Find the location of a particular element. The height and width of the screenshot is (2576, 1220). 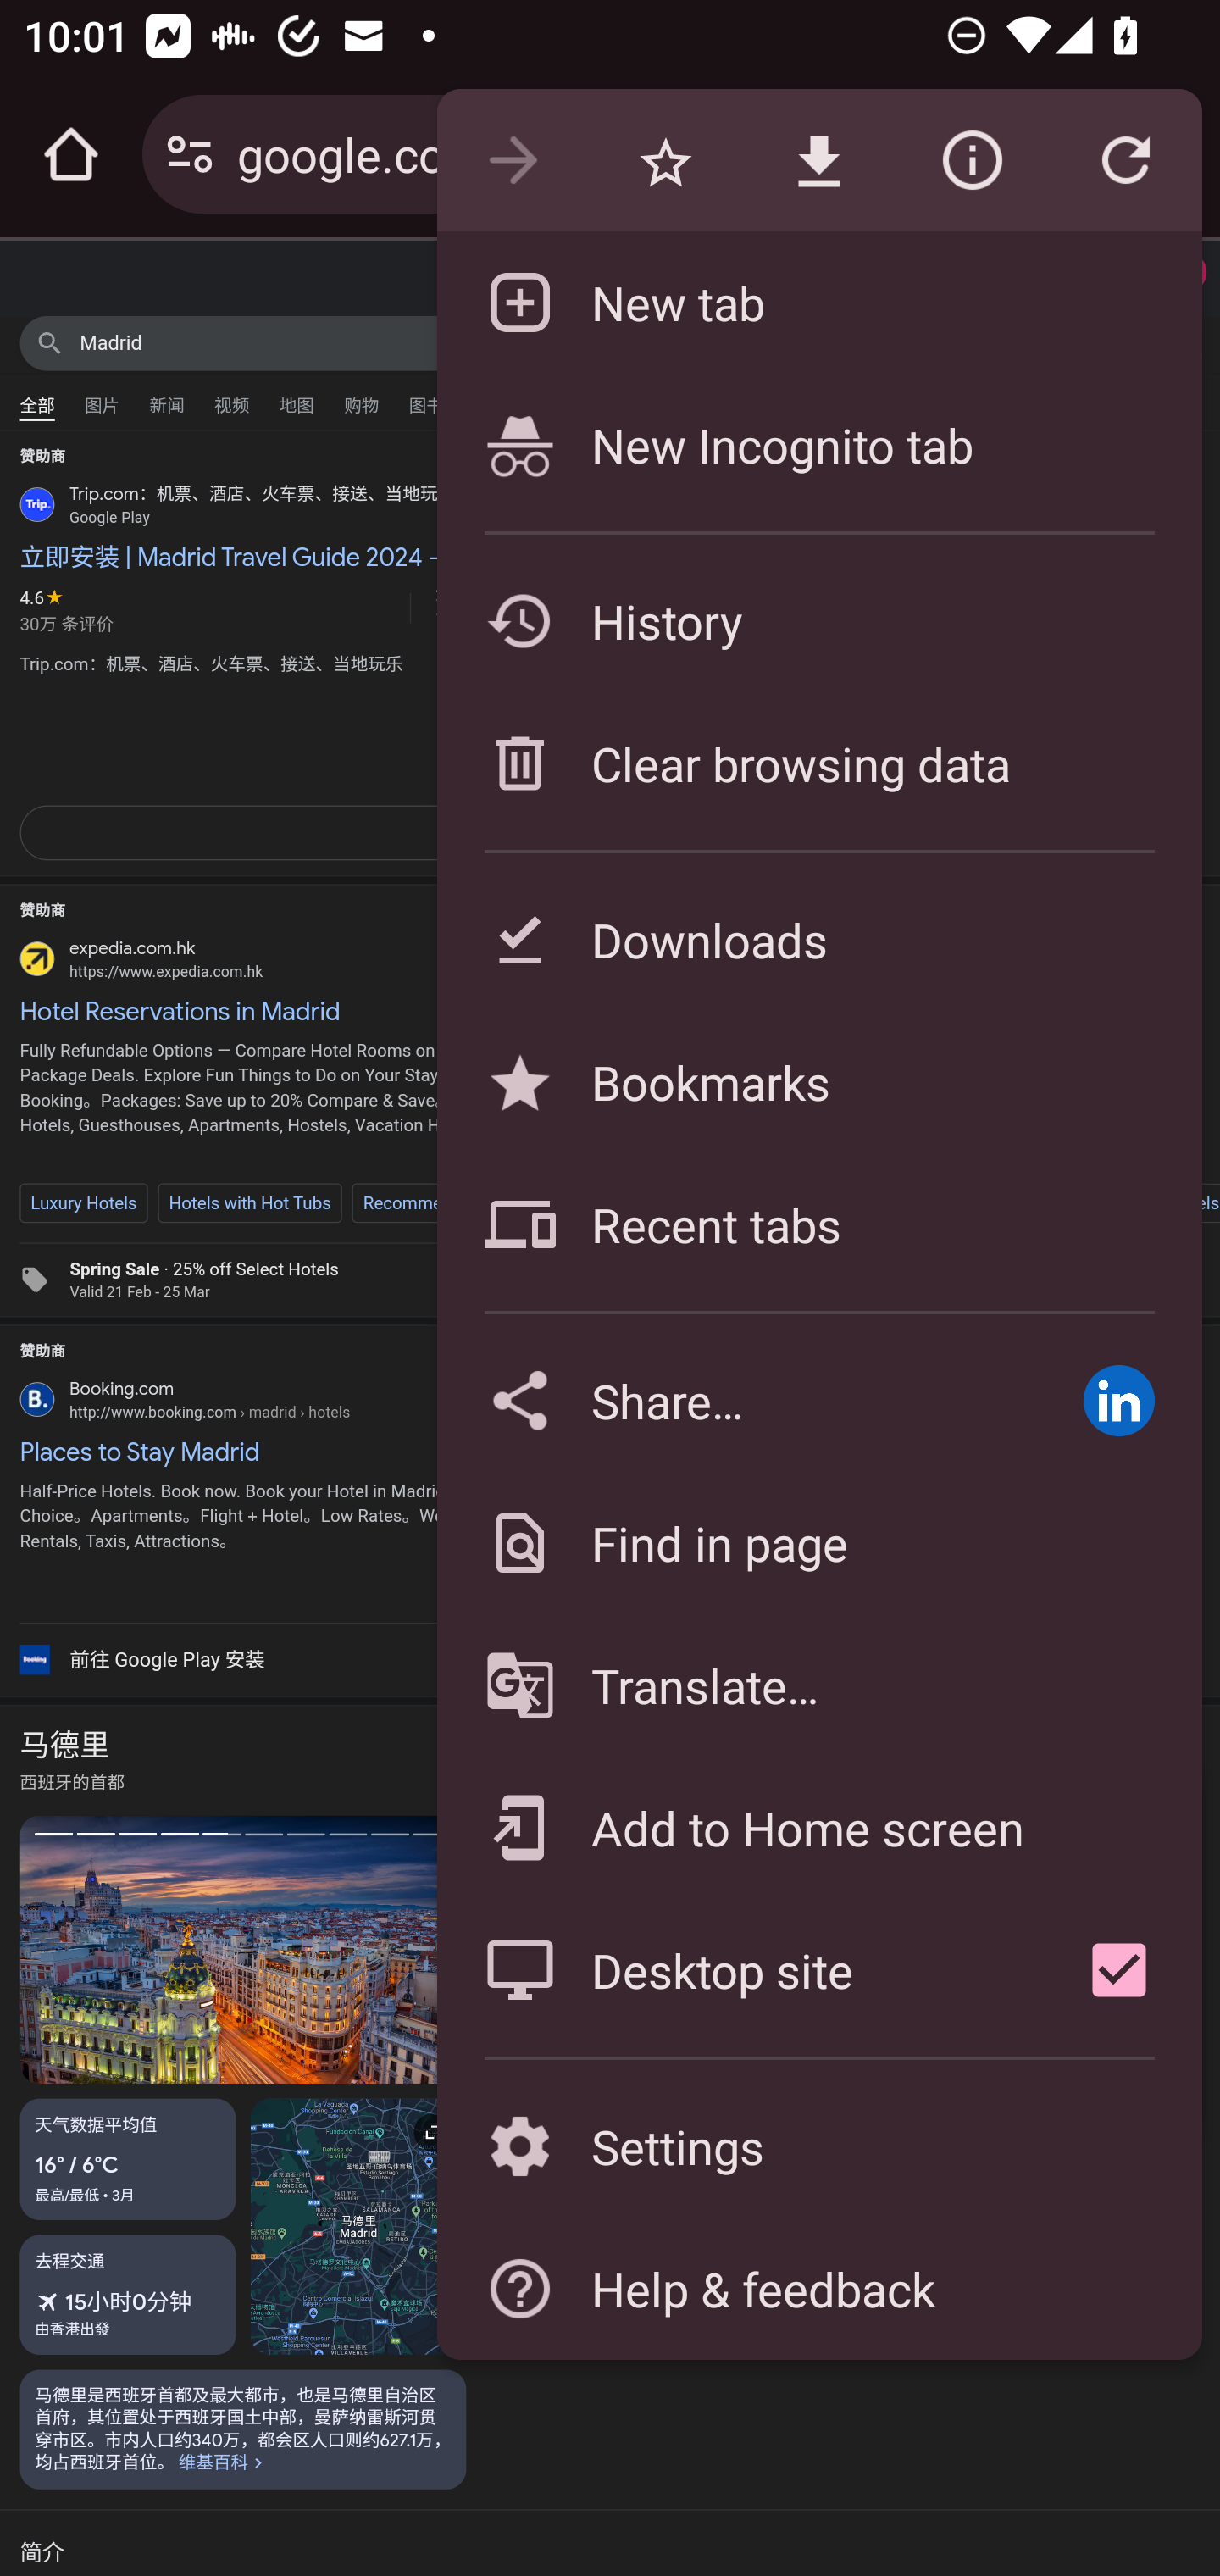

Translate… is located at coordinates (818, 1686).